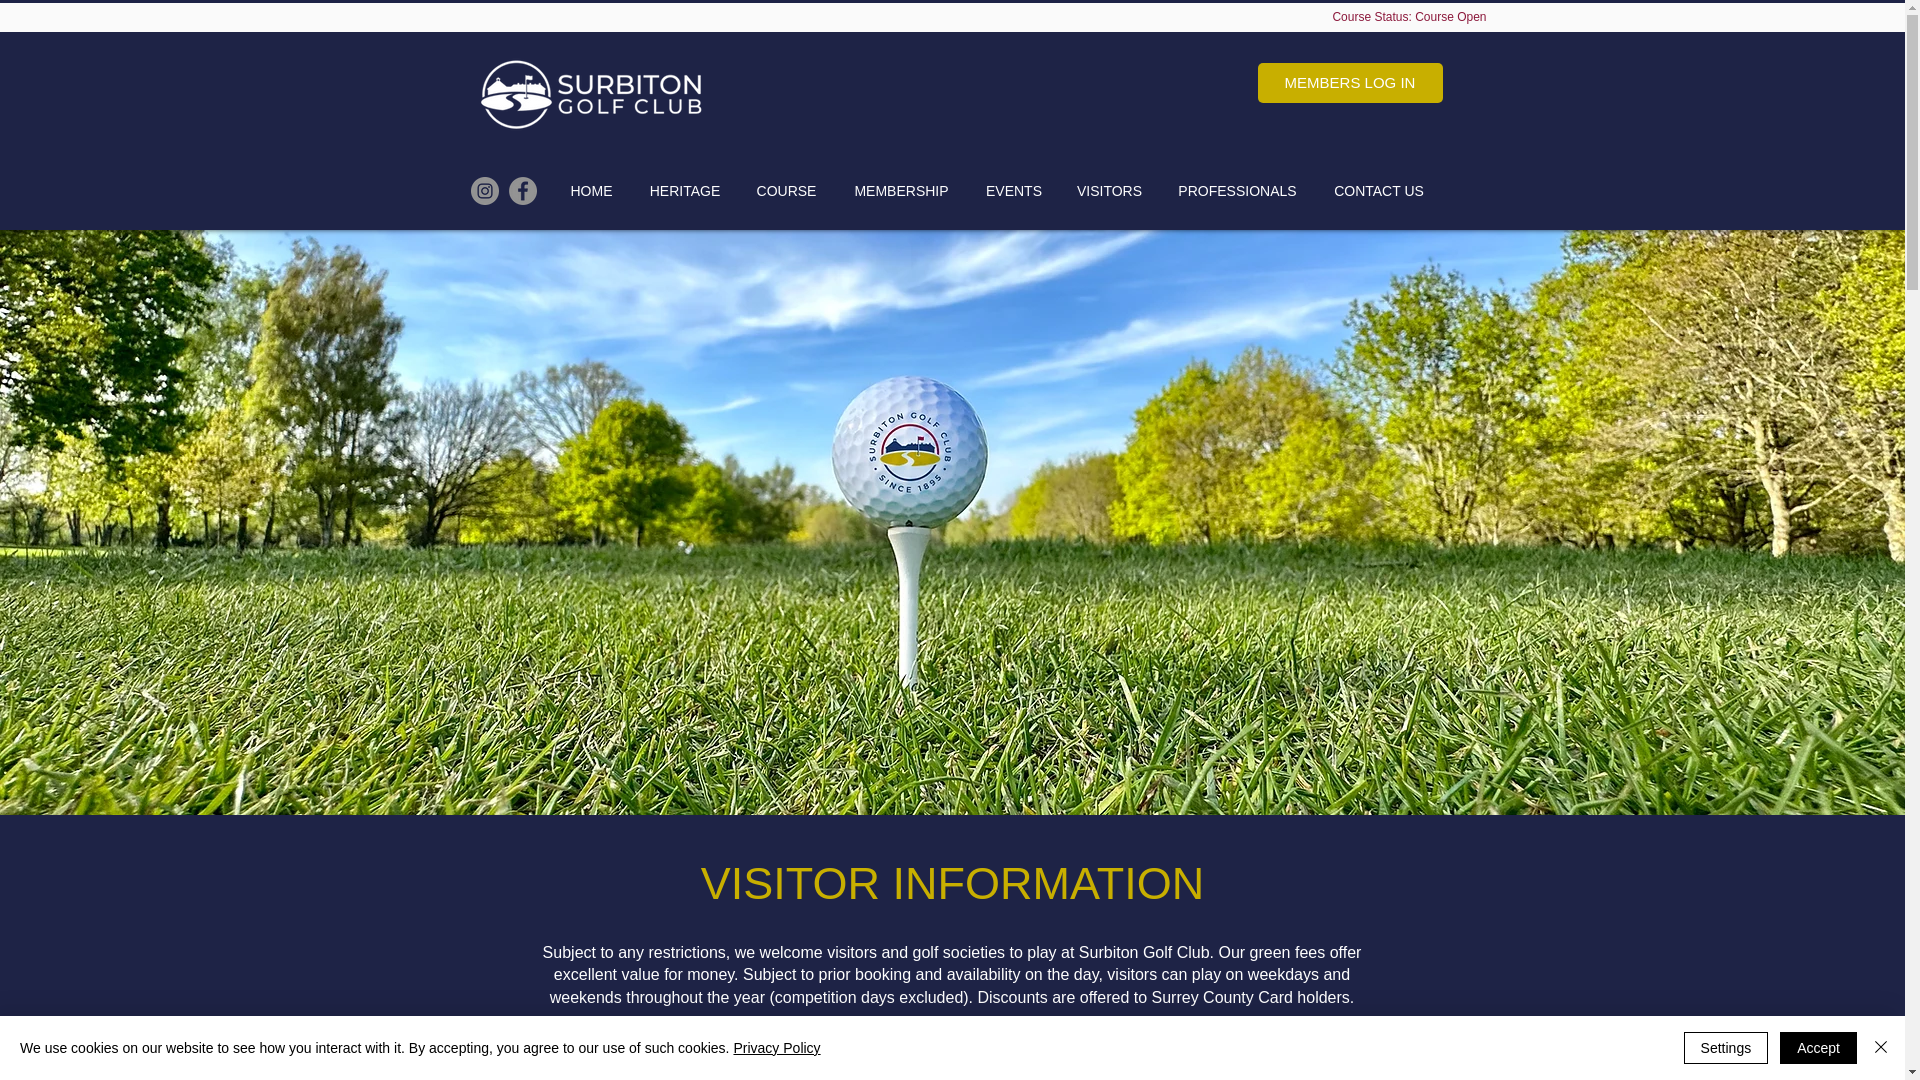 This screenshot has height=1080, width=1920. I want to click on MEMBERS LOG IN, so click(1350, 82).